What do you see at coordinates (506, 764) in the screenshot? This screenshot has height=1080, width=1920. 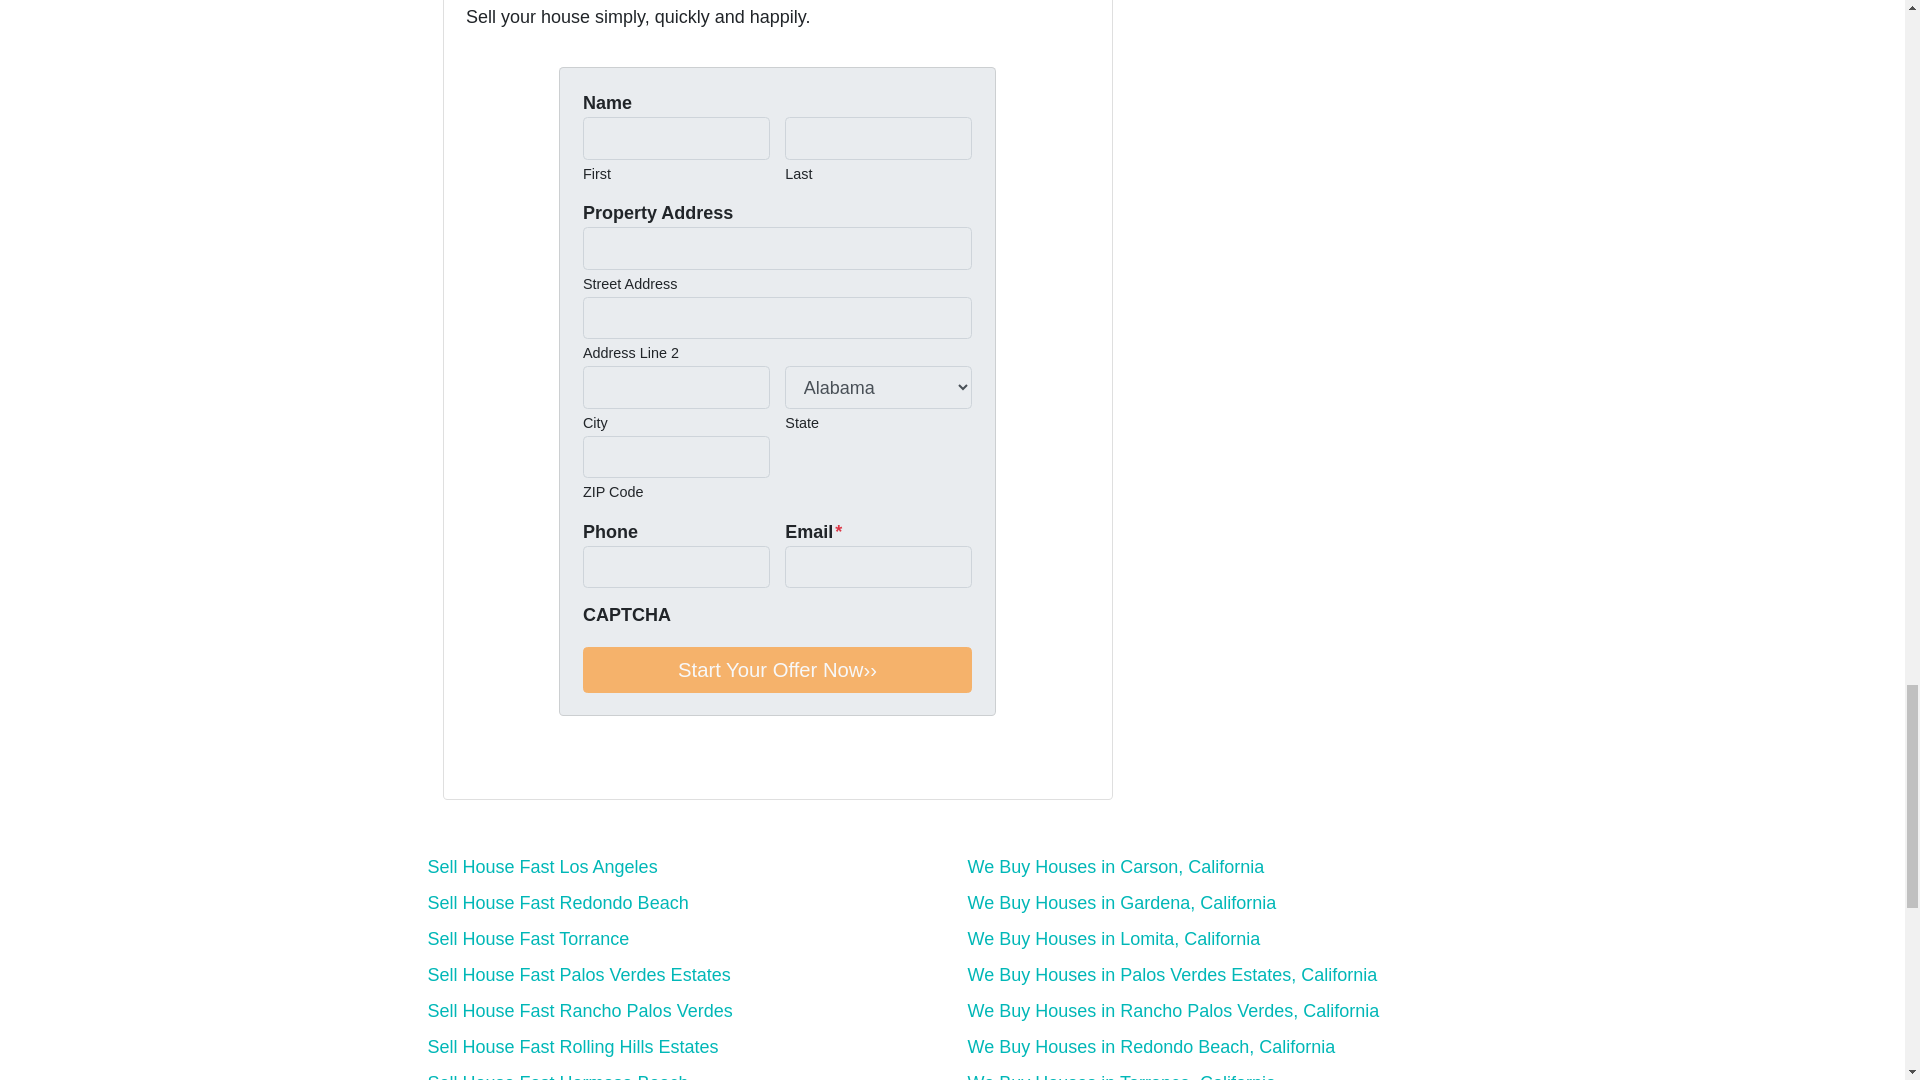 I see `Facebook` at bounding box center [506, 764].